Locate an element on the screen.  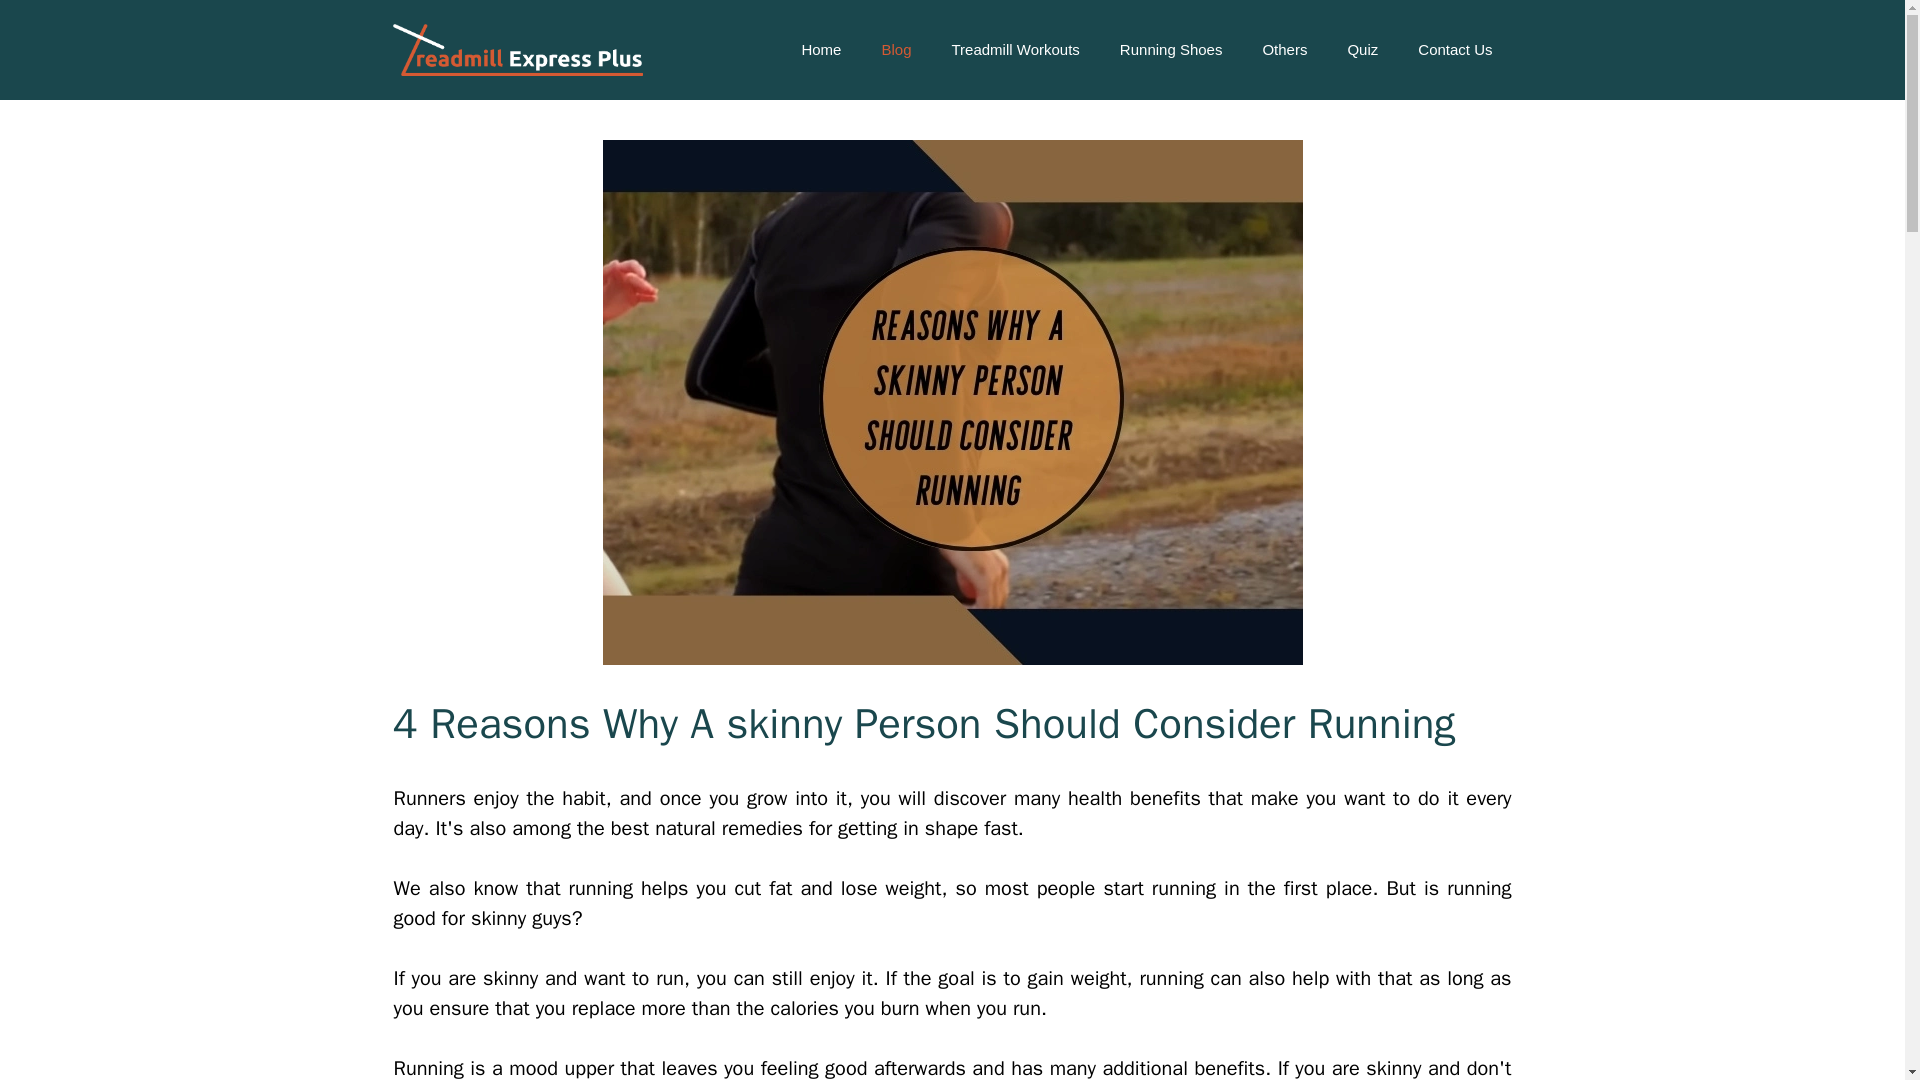
Running Shoes is located at coordinates (1171, 50).